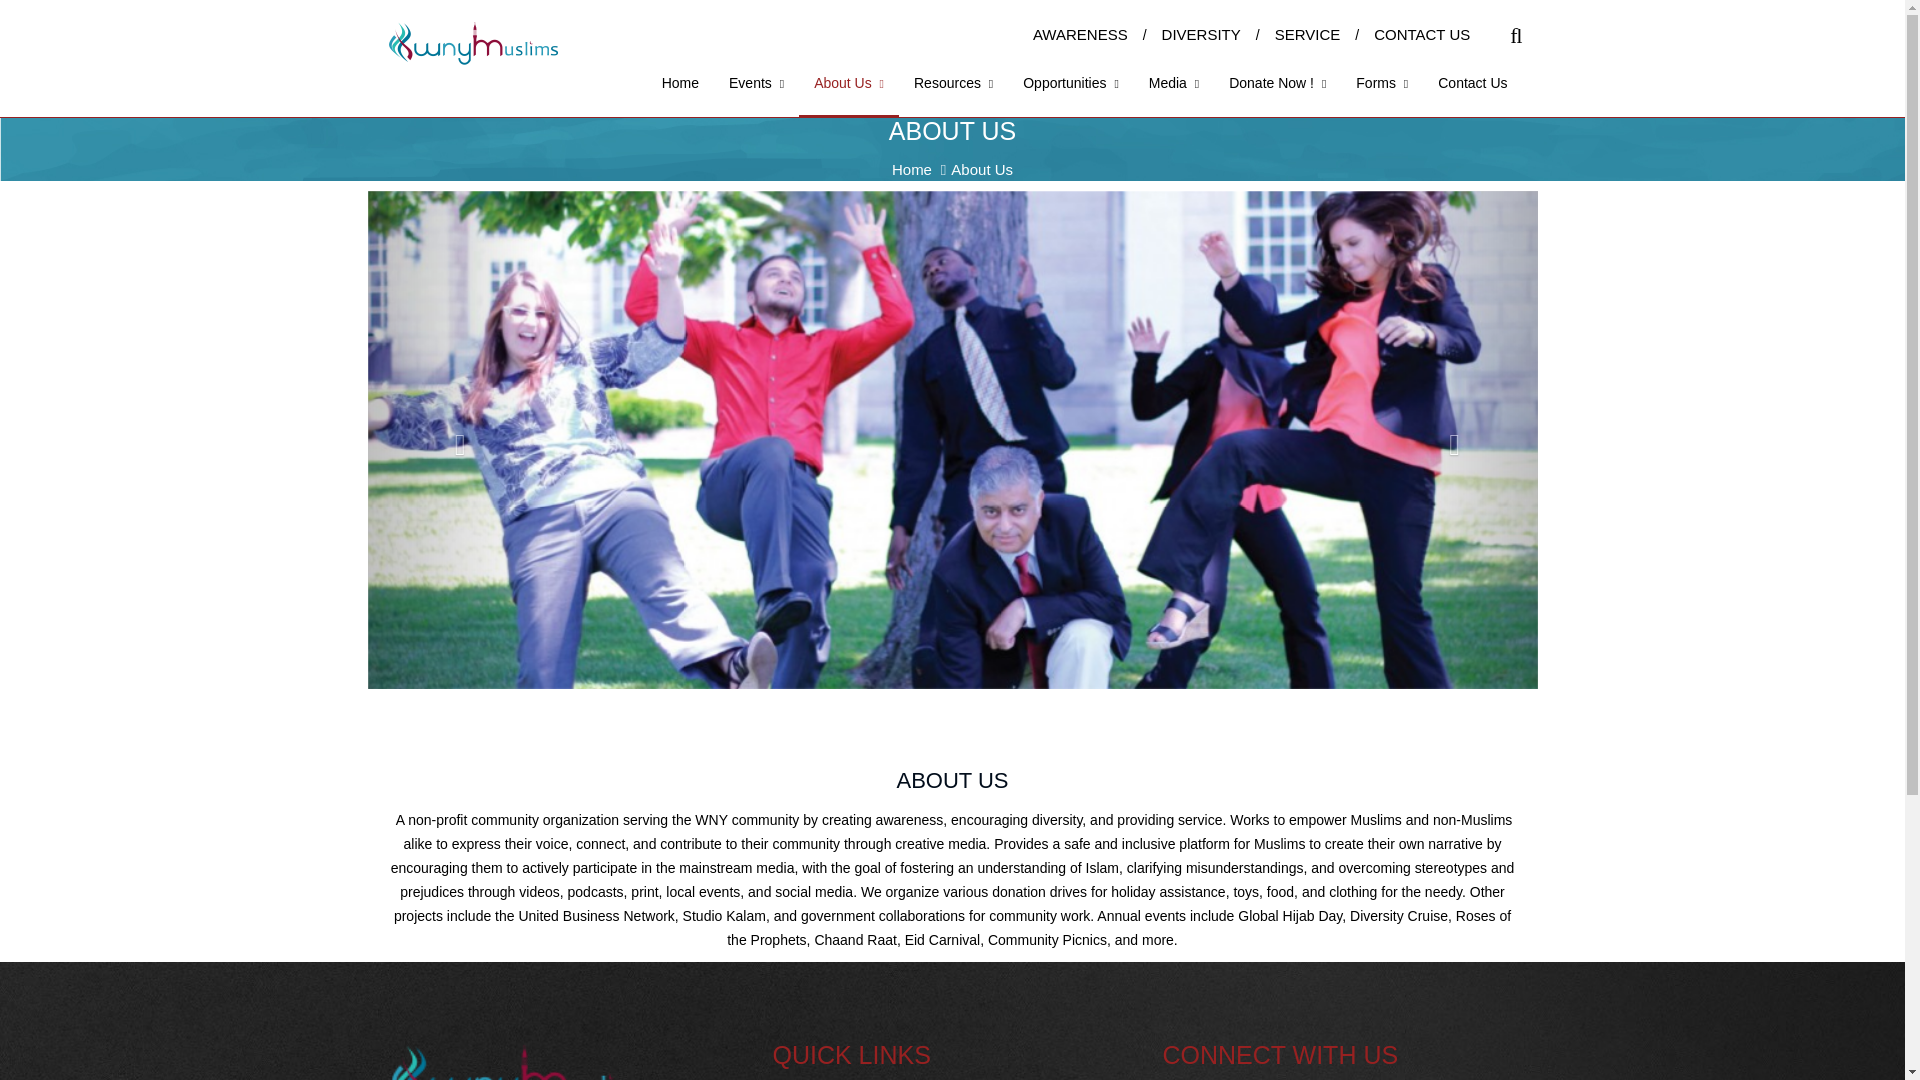 This screenshot has width=1920, height=1080. I want to click on SERVICE, so click(1307, 34).